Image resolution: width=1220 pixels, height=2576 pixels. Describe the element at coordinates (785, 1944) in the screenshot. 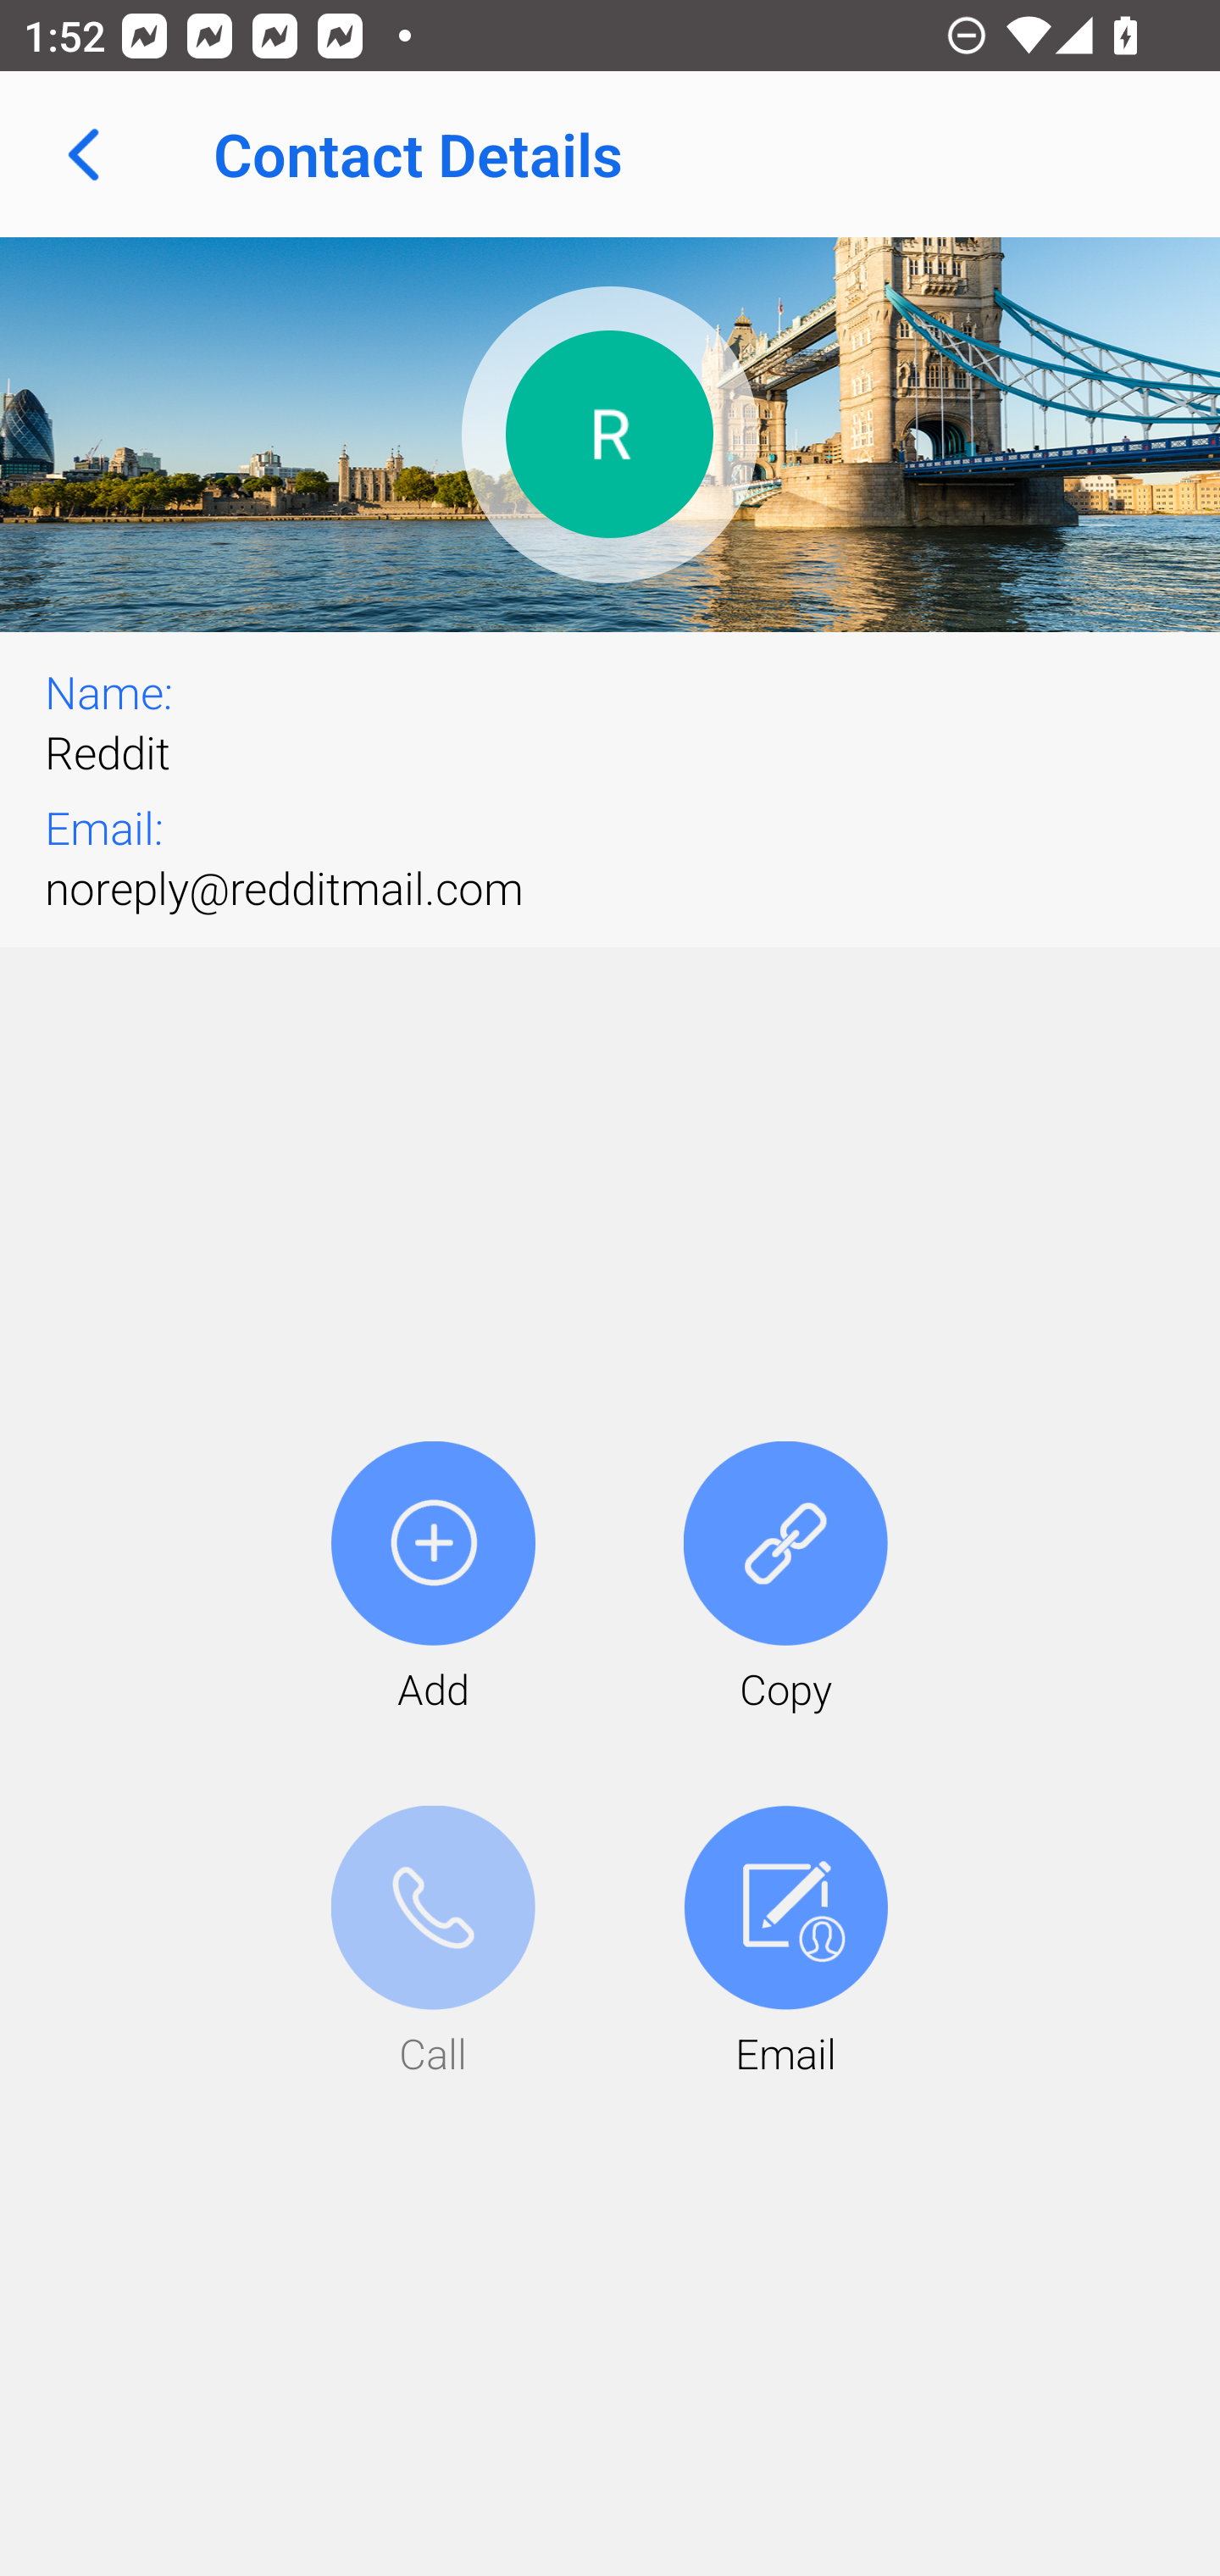

I see `Email` at that location.